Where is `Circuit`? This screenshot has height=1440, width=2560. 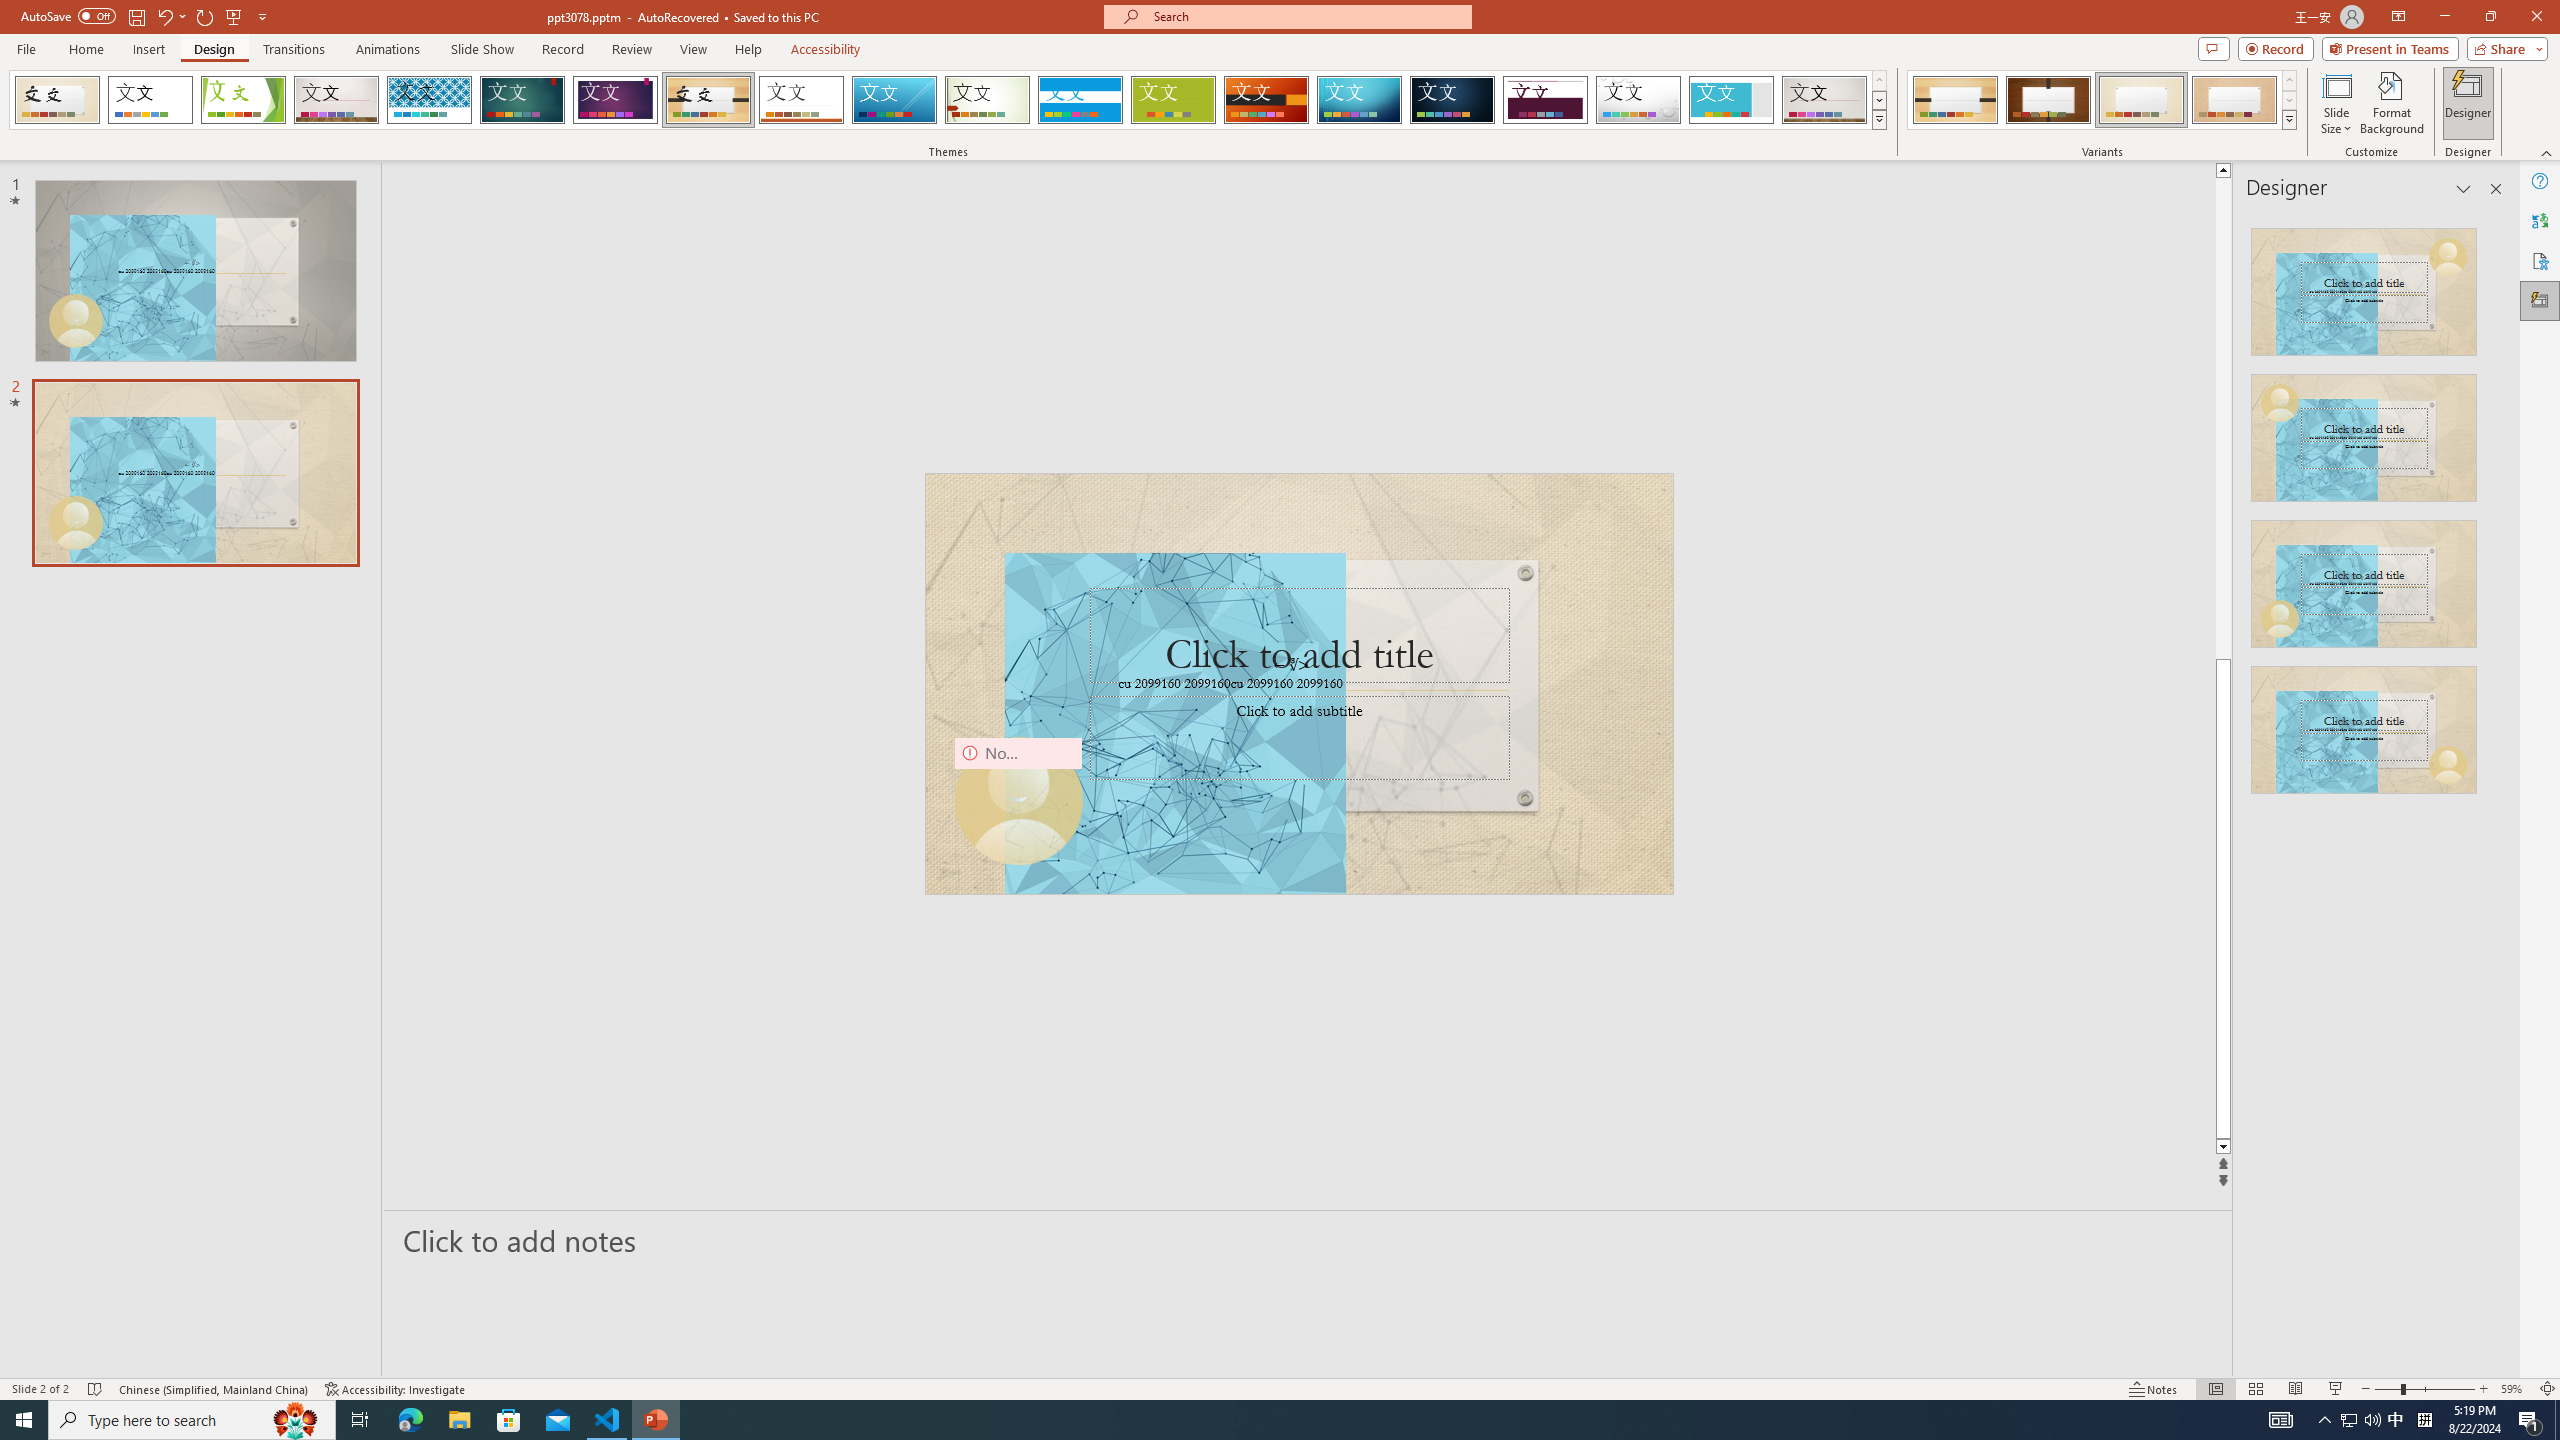
Circuit is located at coordinates (1359, 100).